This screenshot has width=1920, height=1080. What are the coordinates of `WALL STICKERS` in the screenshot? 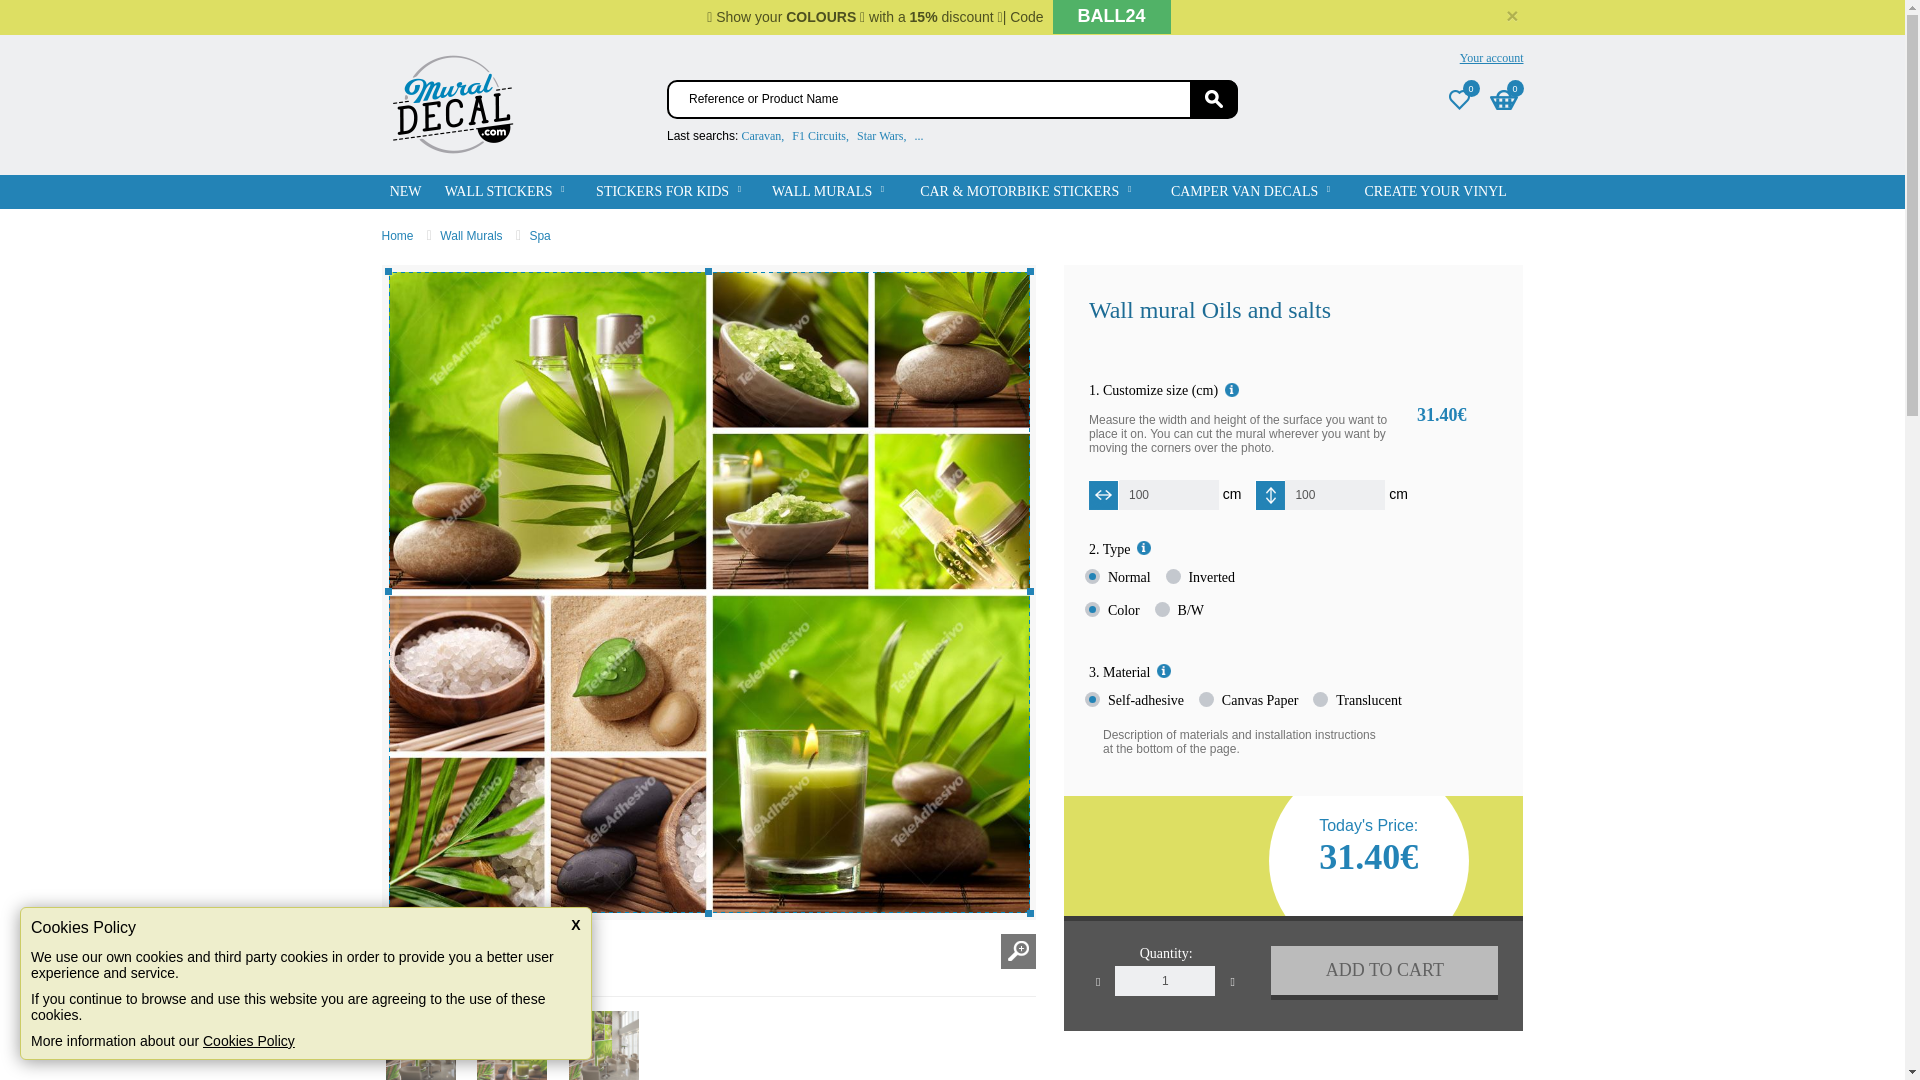 It's located at (504, 192).